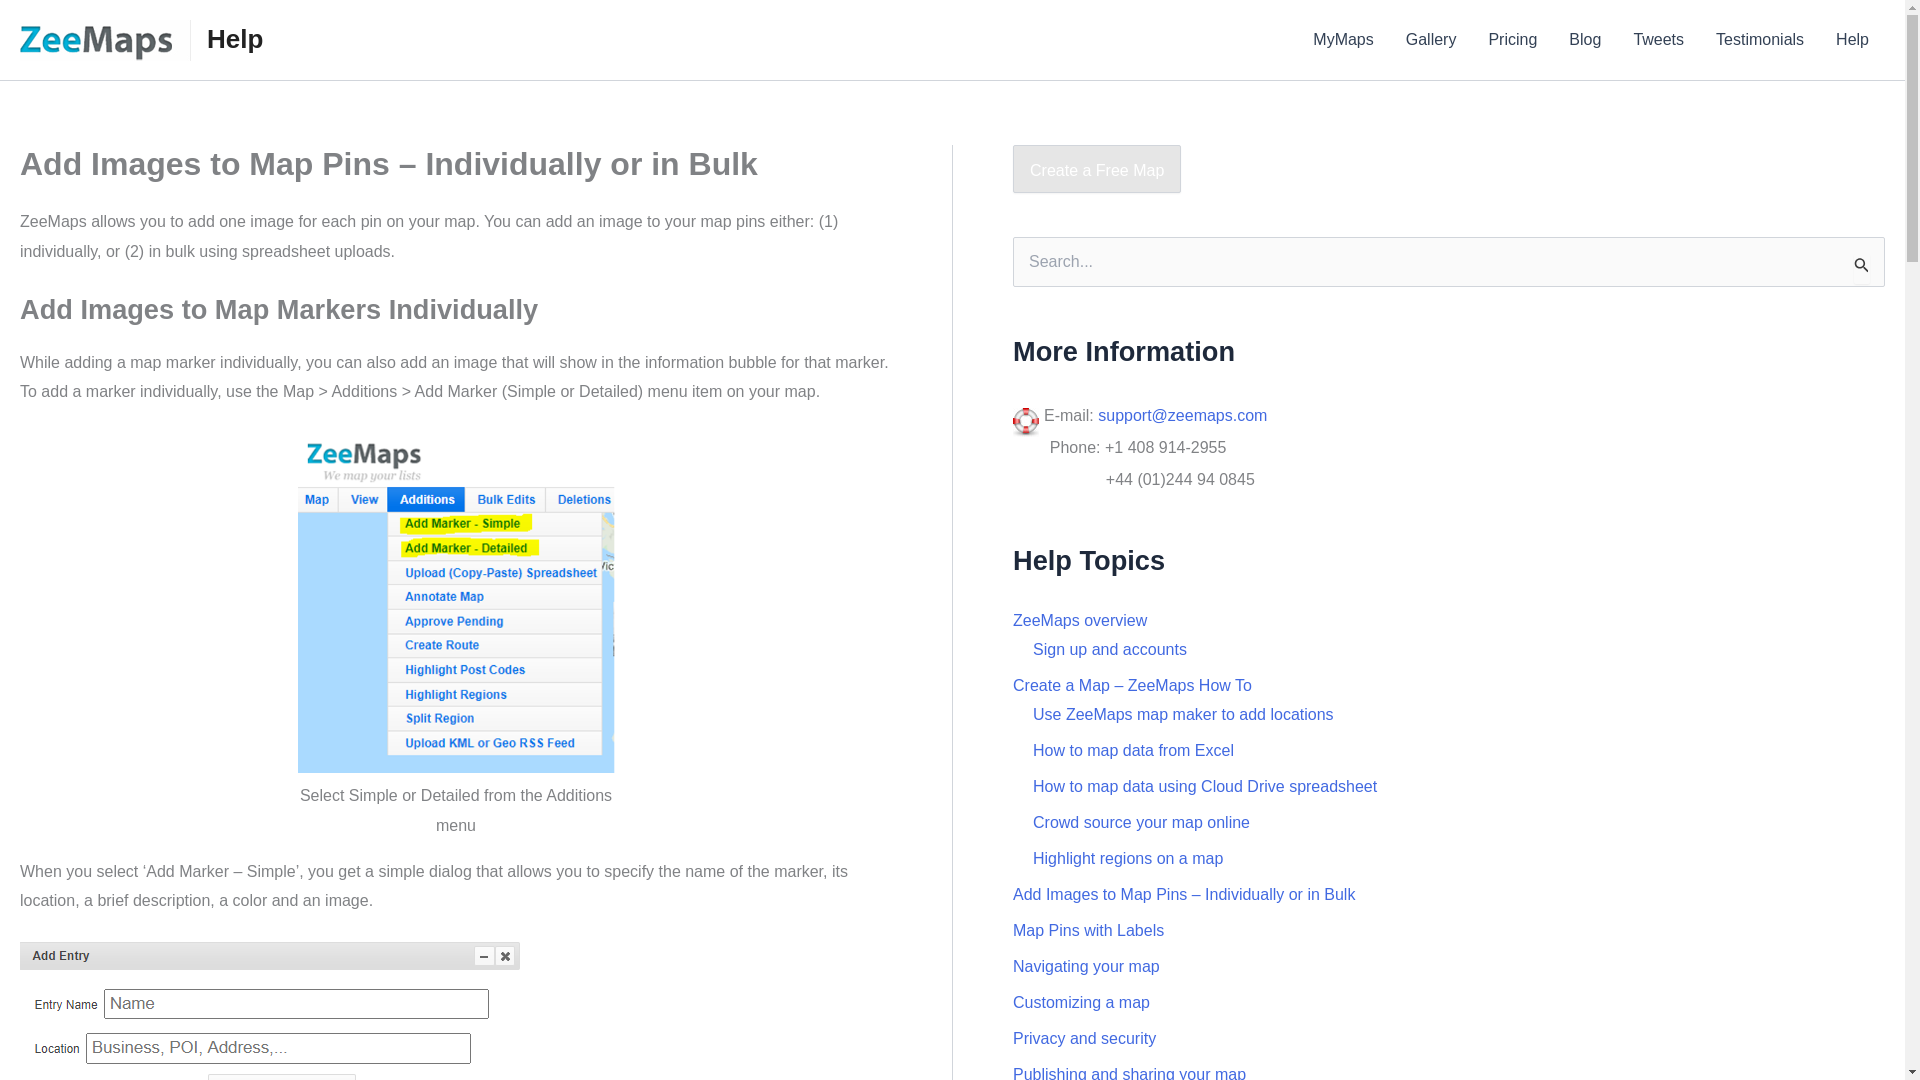 The width and height of the screenshot is (1920, 1080). What do you see at coordinates (1088, 930) in the screenshot?
I see `Map Pins with Labels` at bounding box center [1088, 930].